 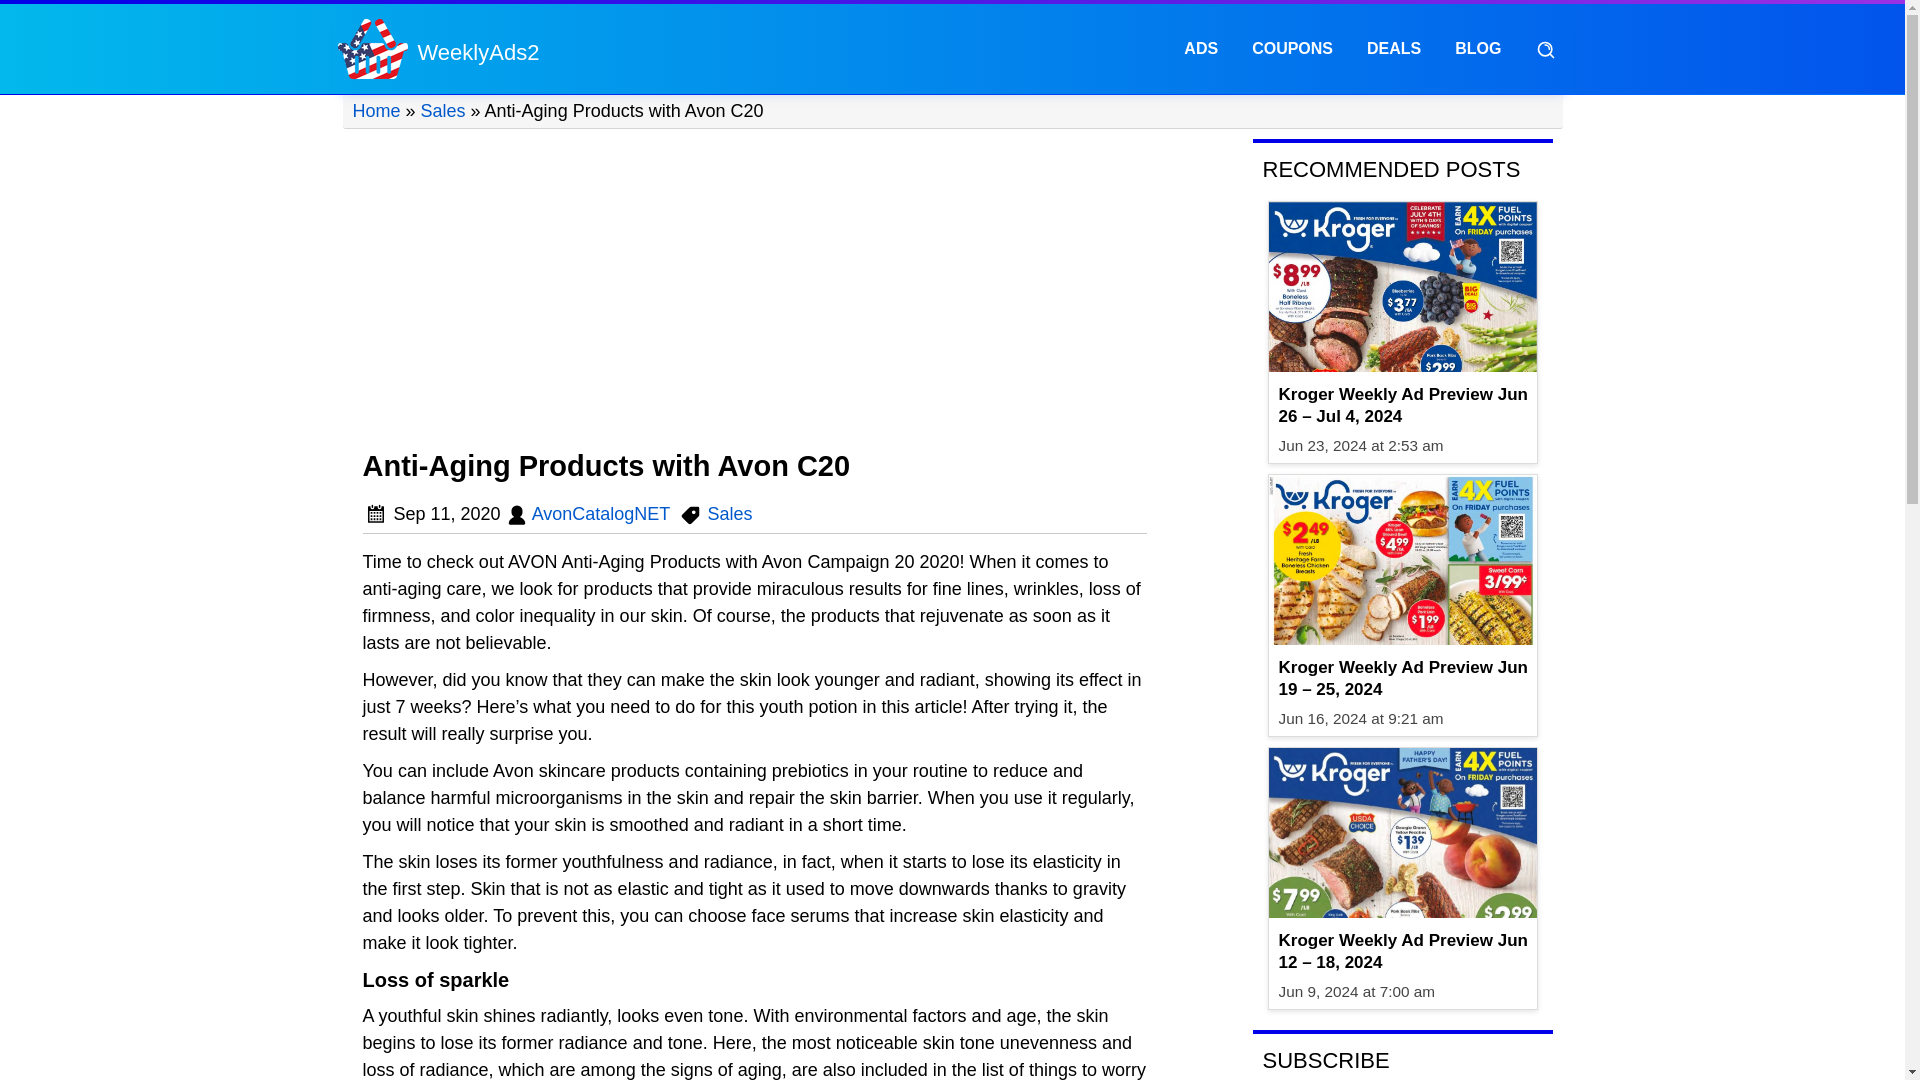 What do you see at coordinates (1394, 48) in the screenshot?
I see `DEALS` at bounding box center [1394, 48].